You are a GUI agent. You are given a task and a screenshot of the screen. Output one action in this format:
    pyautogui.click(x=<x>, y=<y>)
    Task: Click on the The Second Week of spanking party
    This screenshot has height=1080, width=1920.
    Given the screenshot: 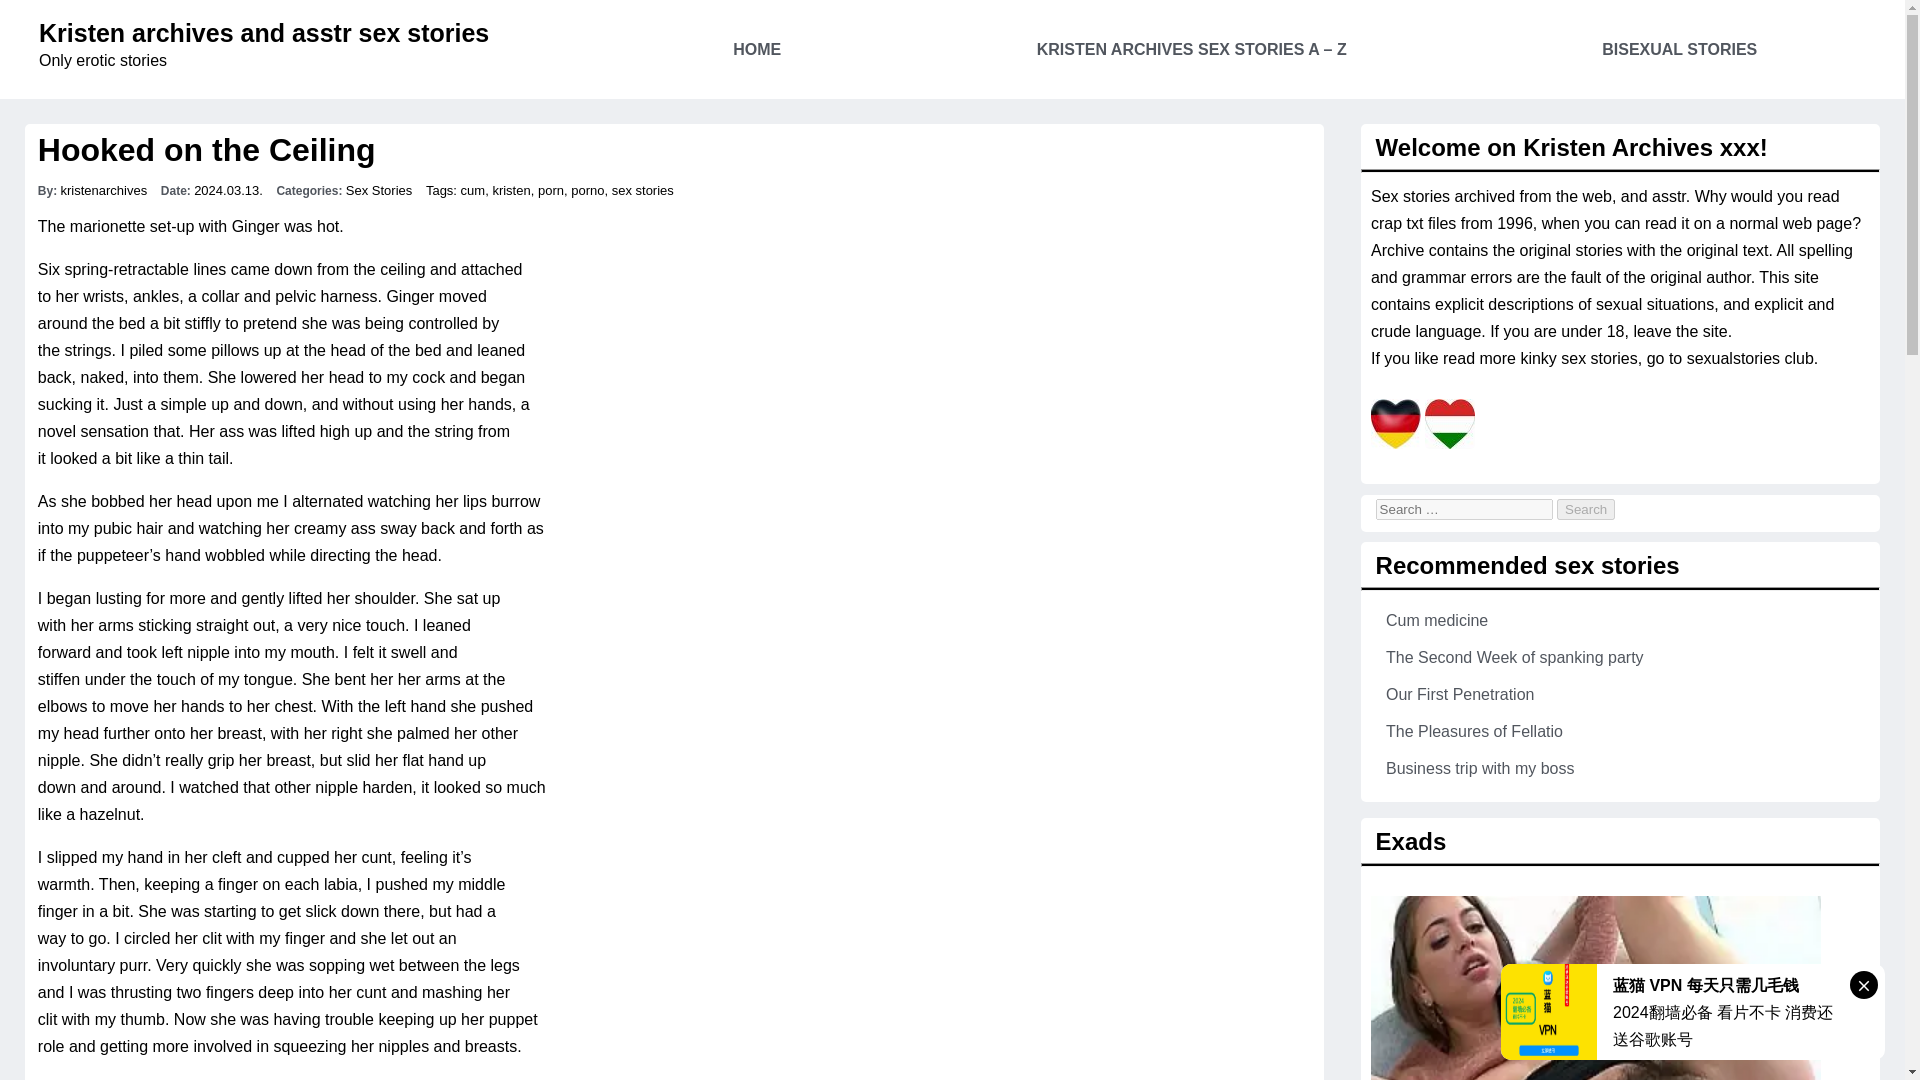 What is the action you would take?
    pyautogui.click(x=1514, y=658)
    